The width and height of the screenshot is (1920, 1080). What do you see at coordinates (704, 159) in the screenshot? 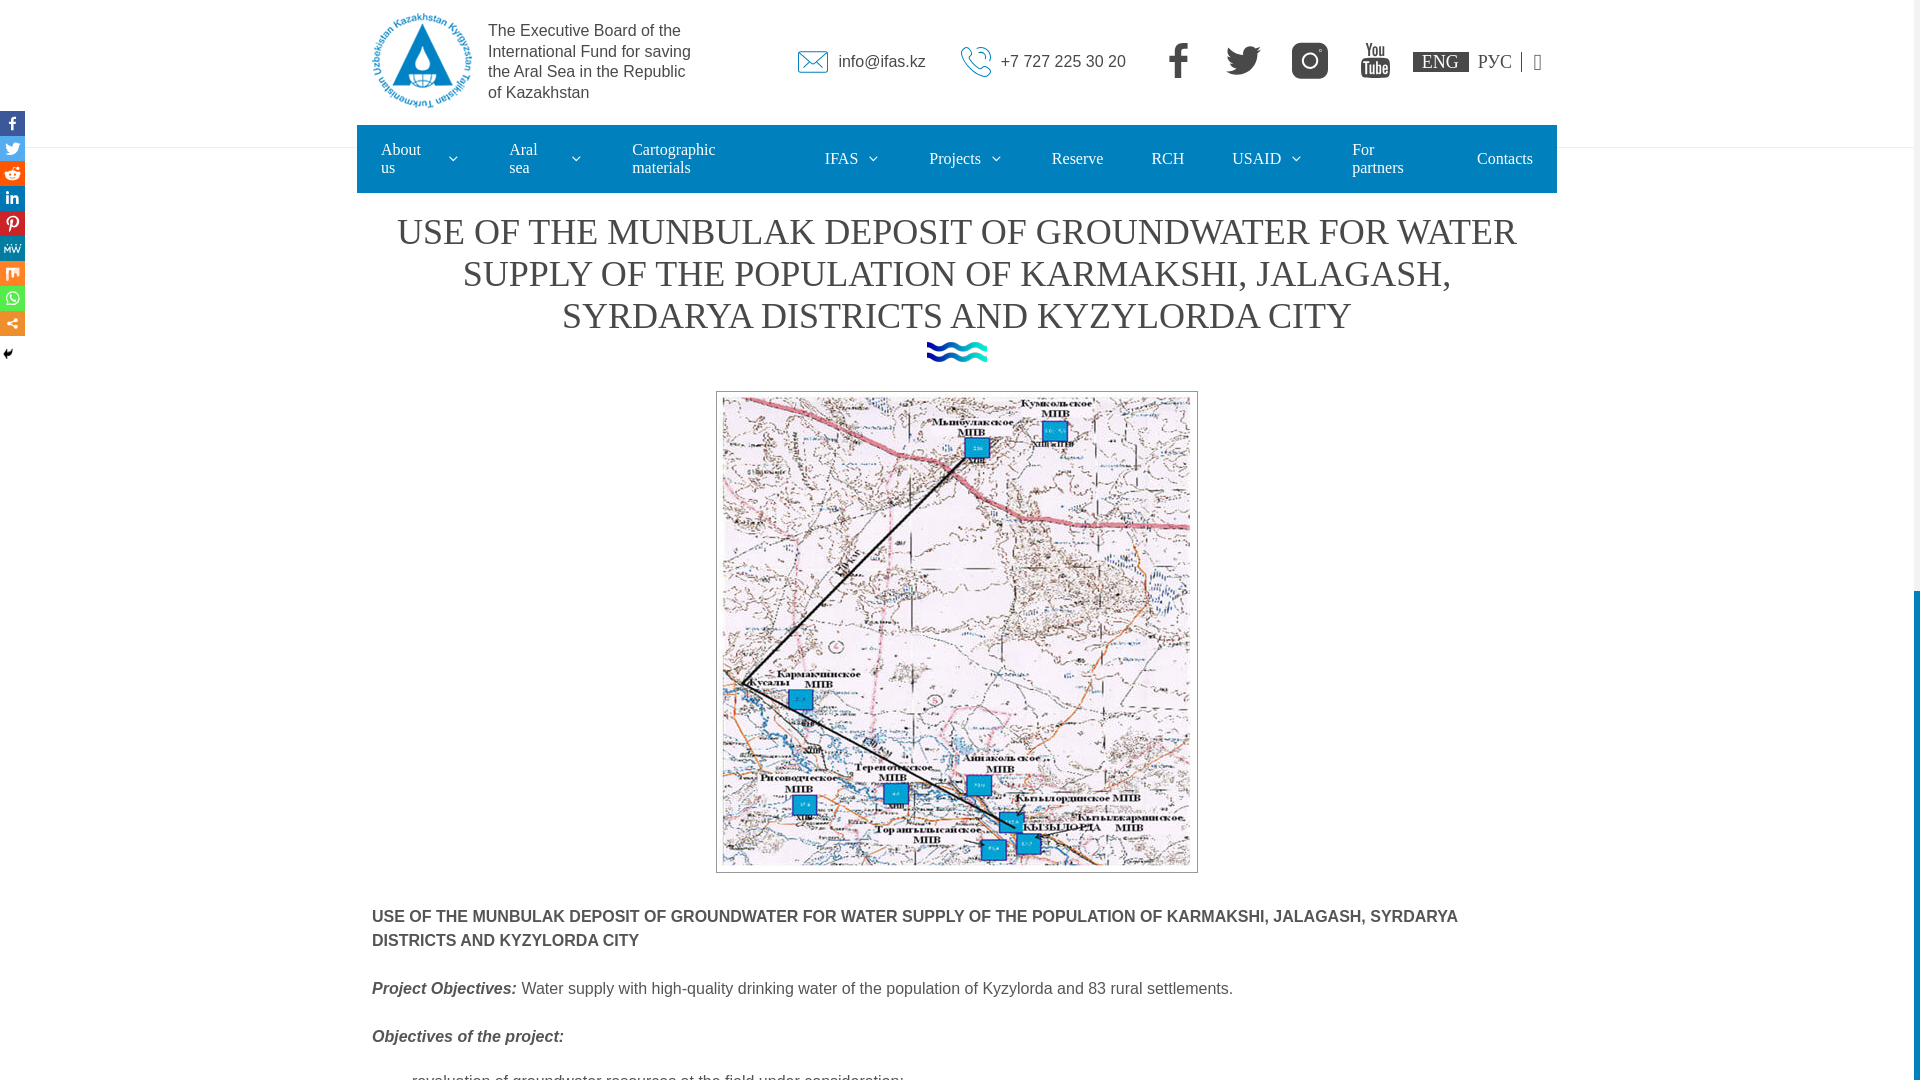
I see `Cartographic materials` at bounding box center [704, 159].